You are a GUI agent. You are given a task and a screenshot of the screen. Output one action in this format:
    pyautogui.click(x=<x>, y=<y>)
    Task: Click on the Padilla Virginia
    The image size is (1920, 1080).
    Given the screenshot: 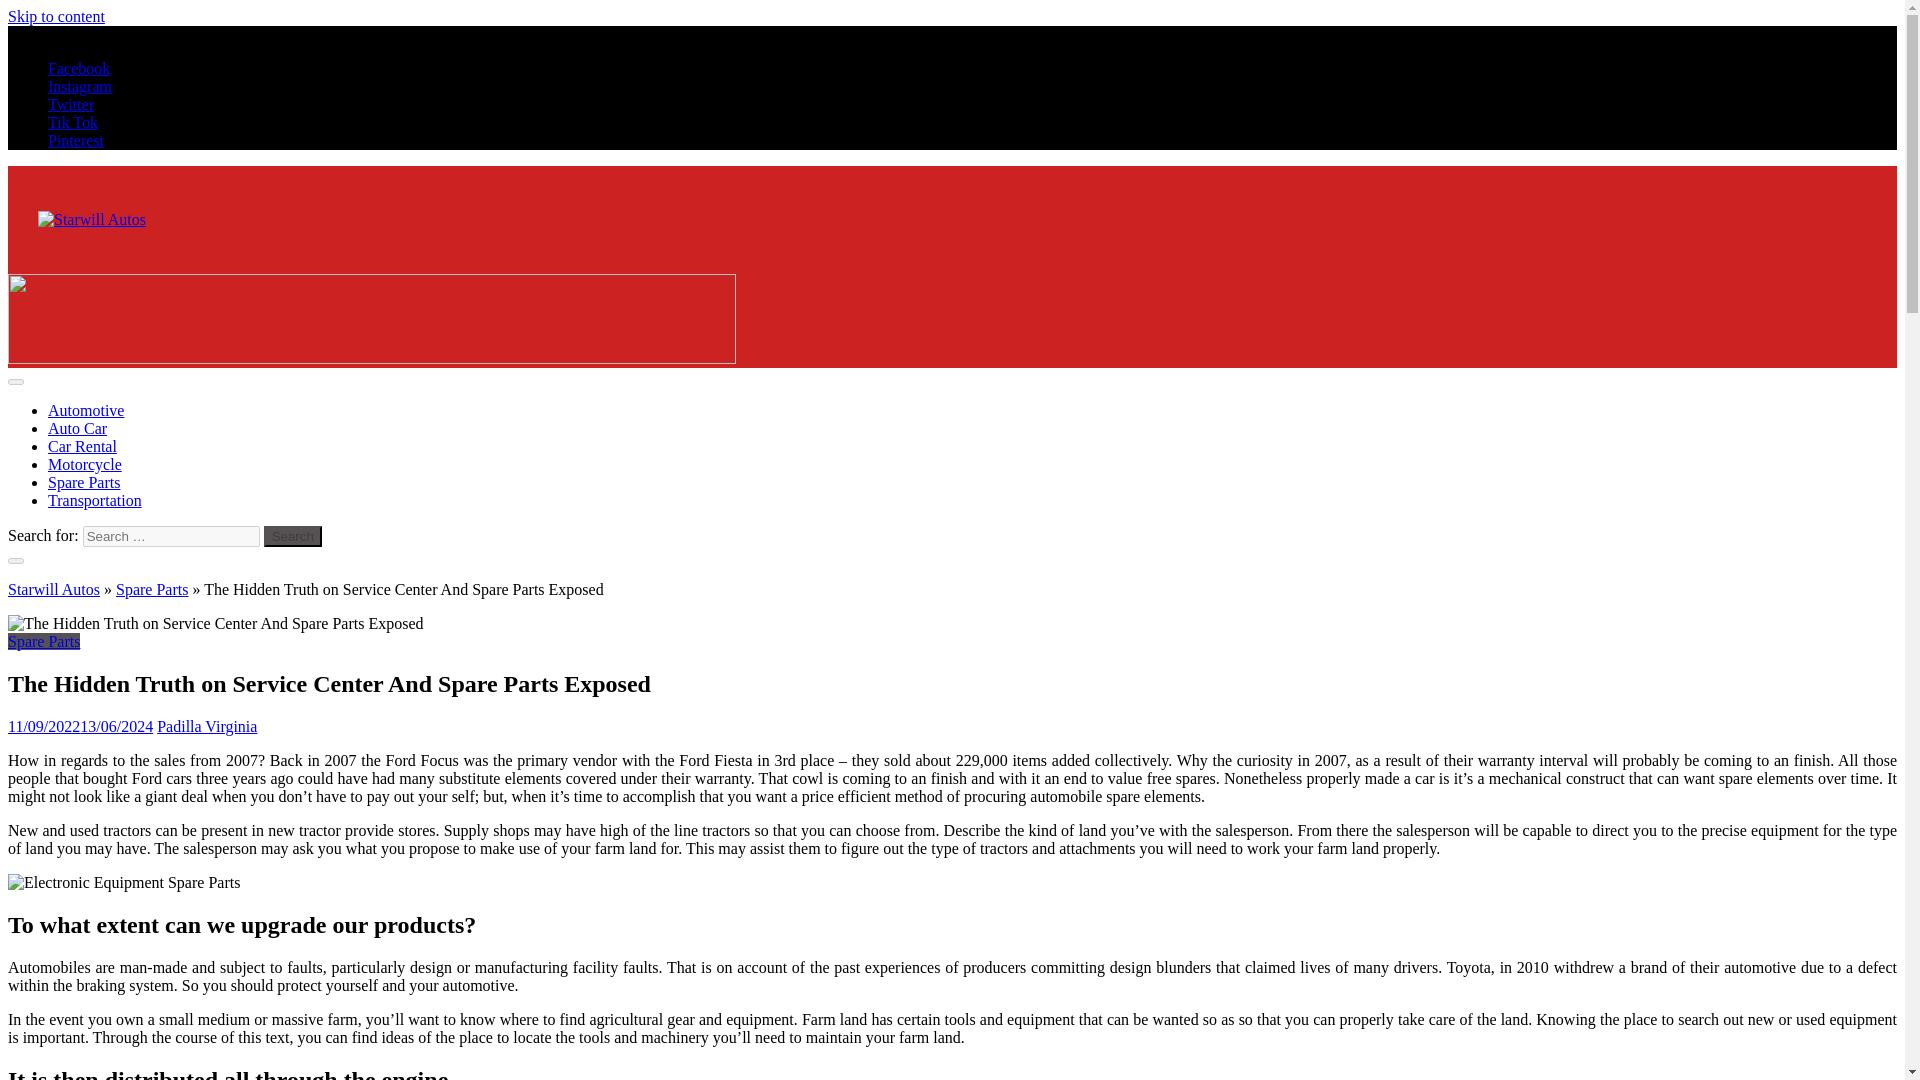 What is the action you would take?
    pyautogui.click(x=207, y=726)
    